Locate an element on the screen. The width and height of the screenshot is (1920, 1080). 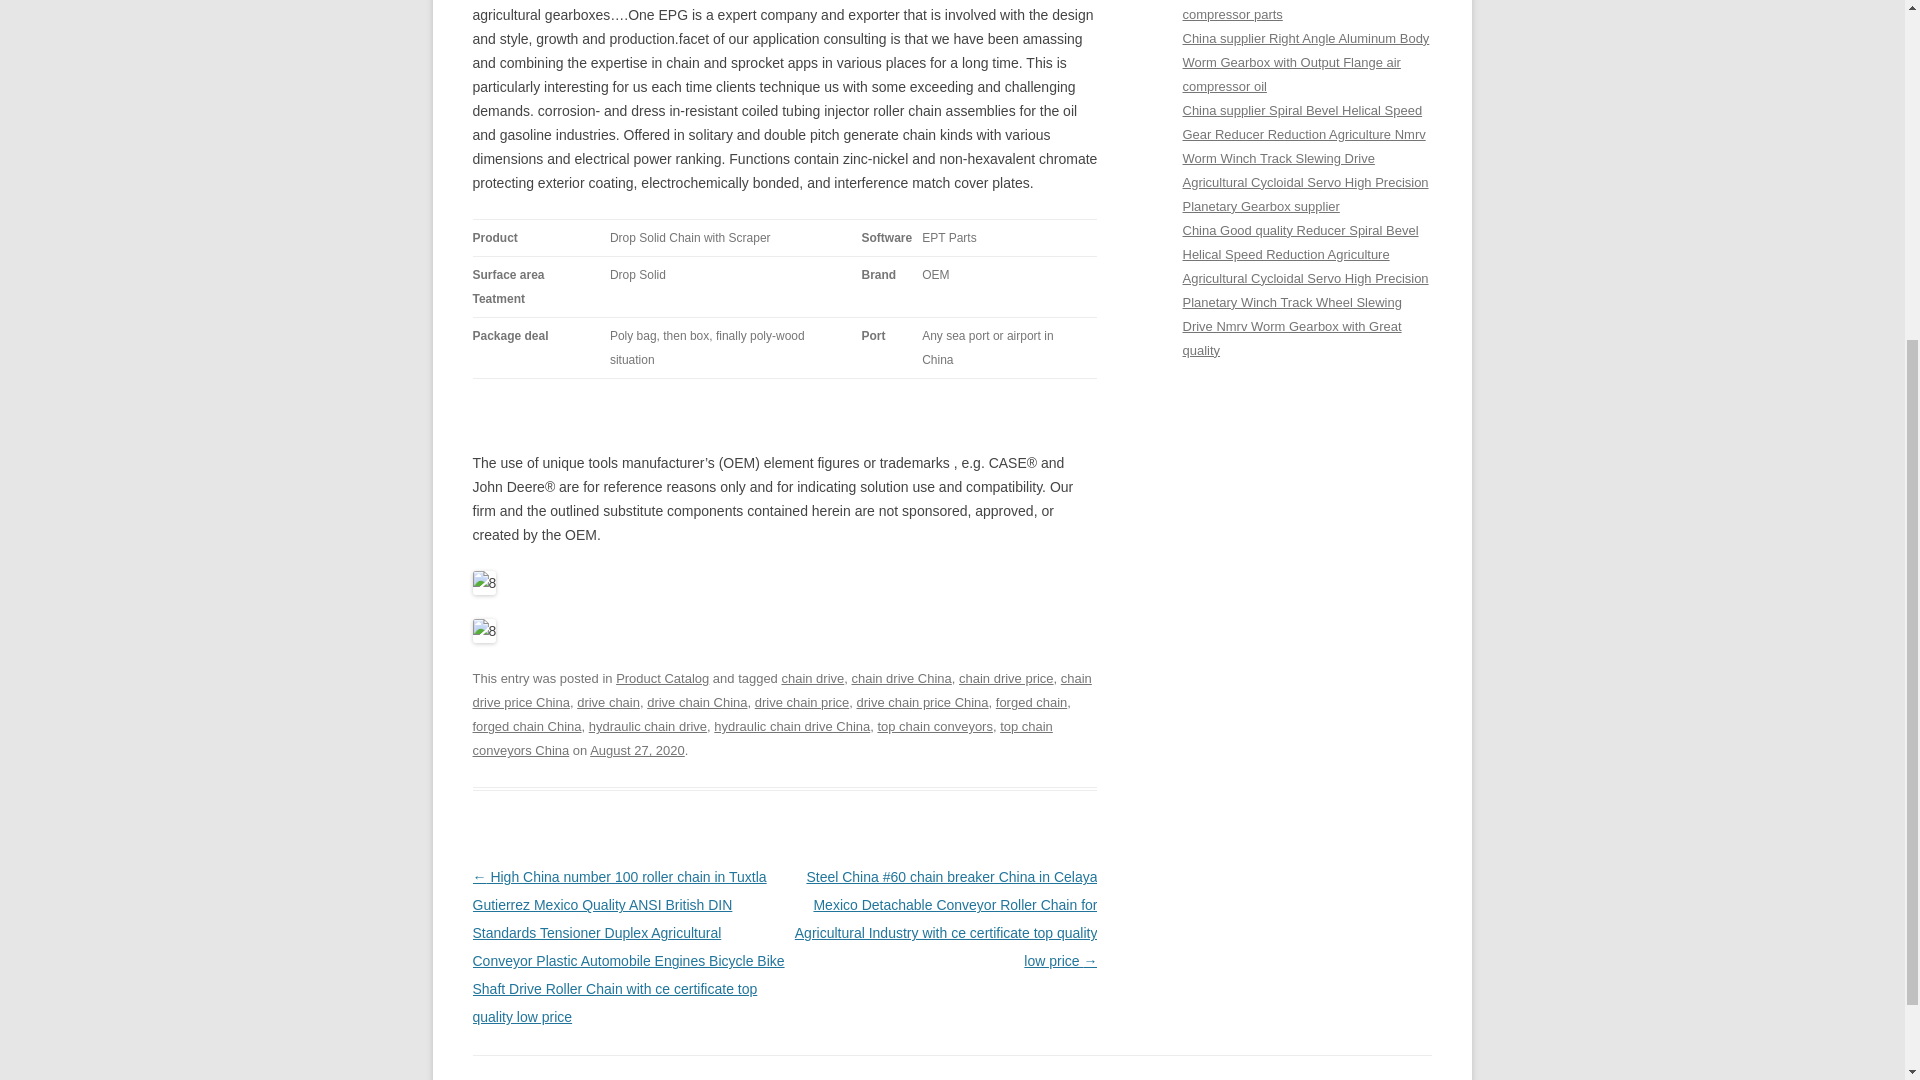
hydraulic chain drive is located at coordinates (648, 726).